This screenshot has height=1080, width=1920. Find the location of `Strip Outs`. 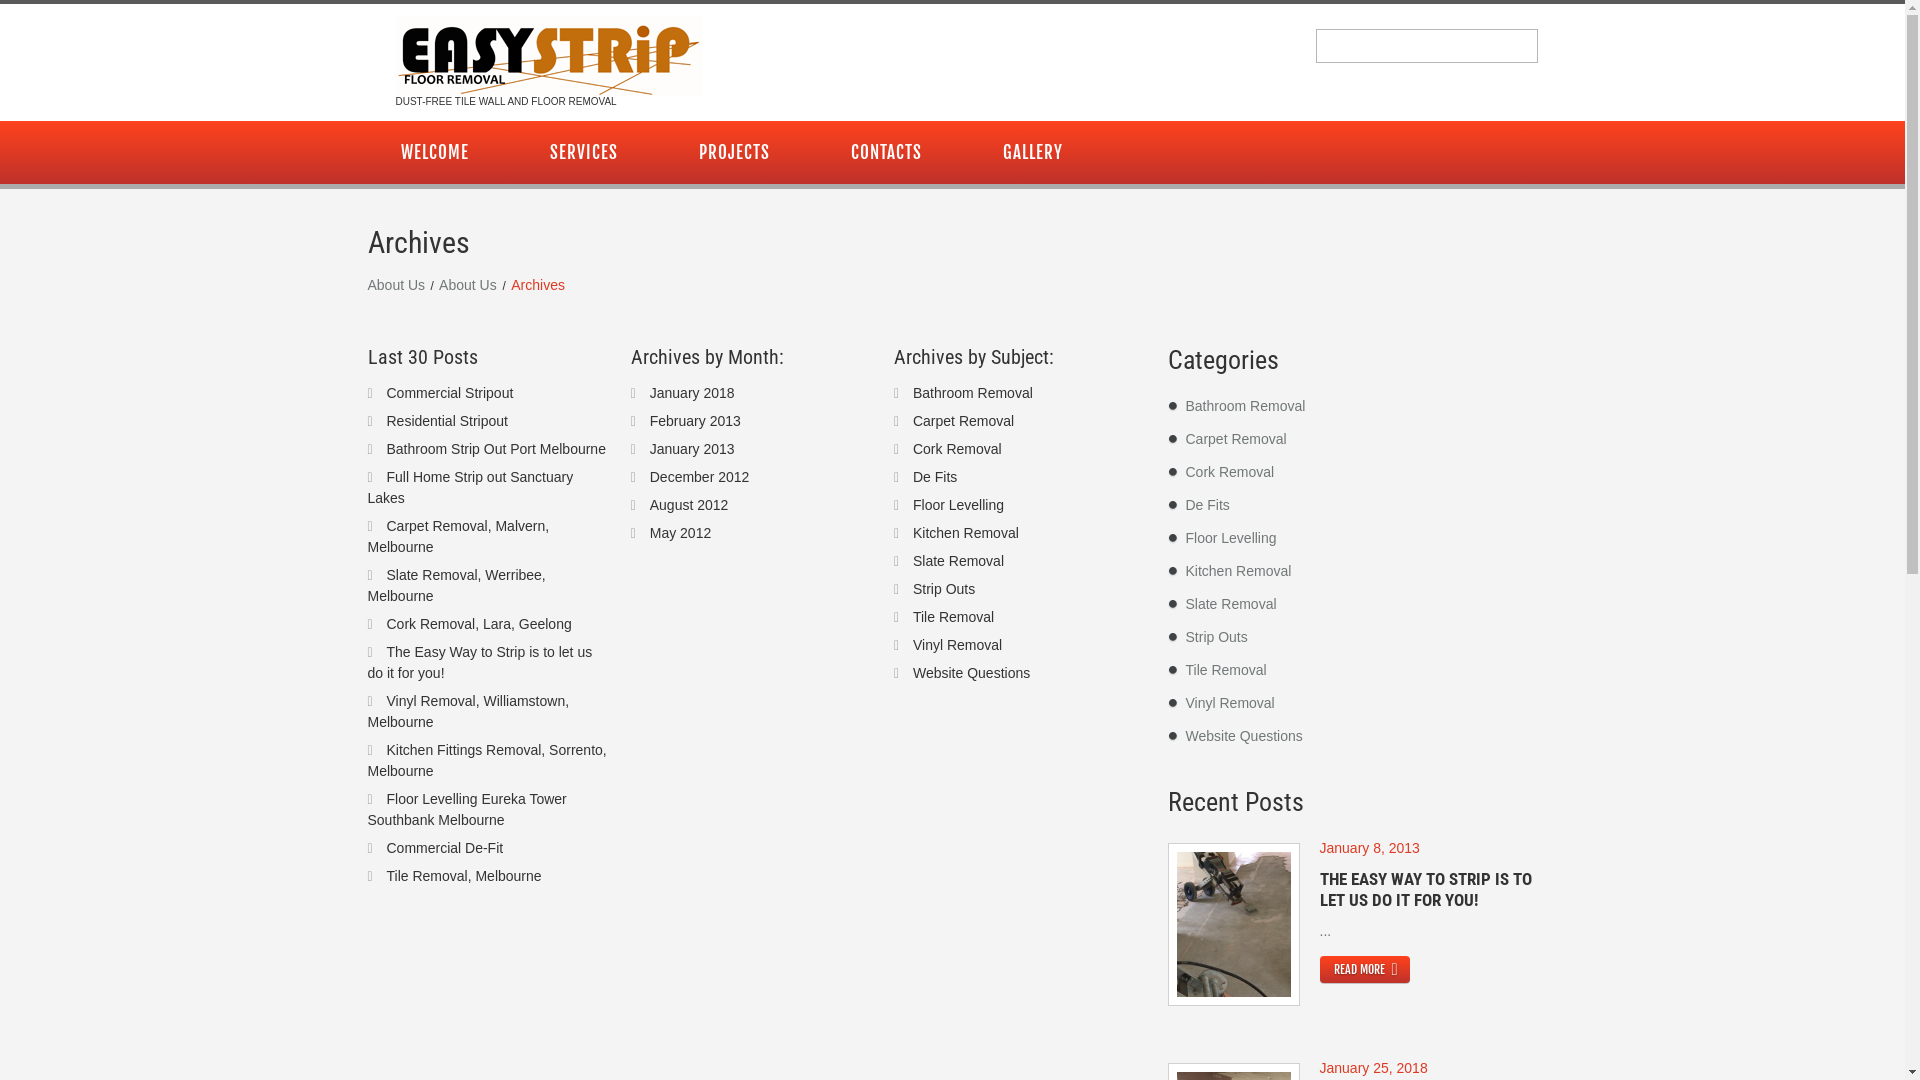

Strip Outs is located at coordinates (944, 588).